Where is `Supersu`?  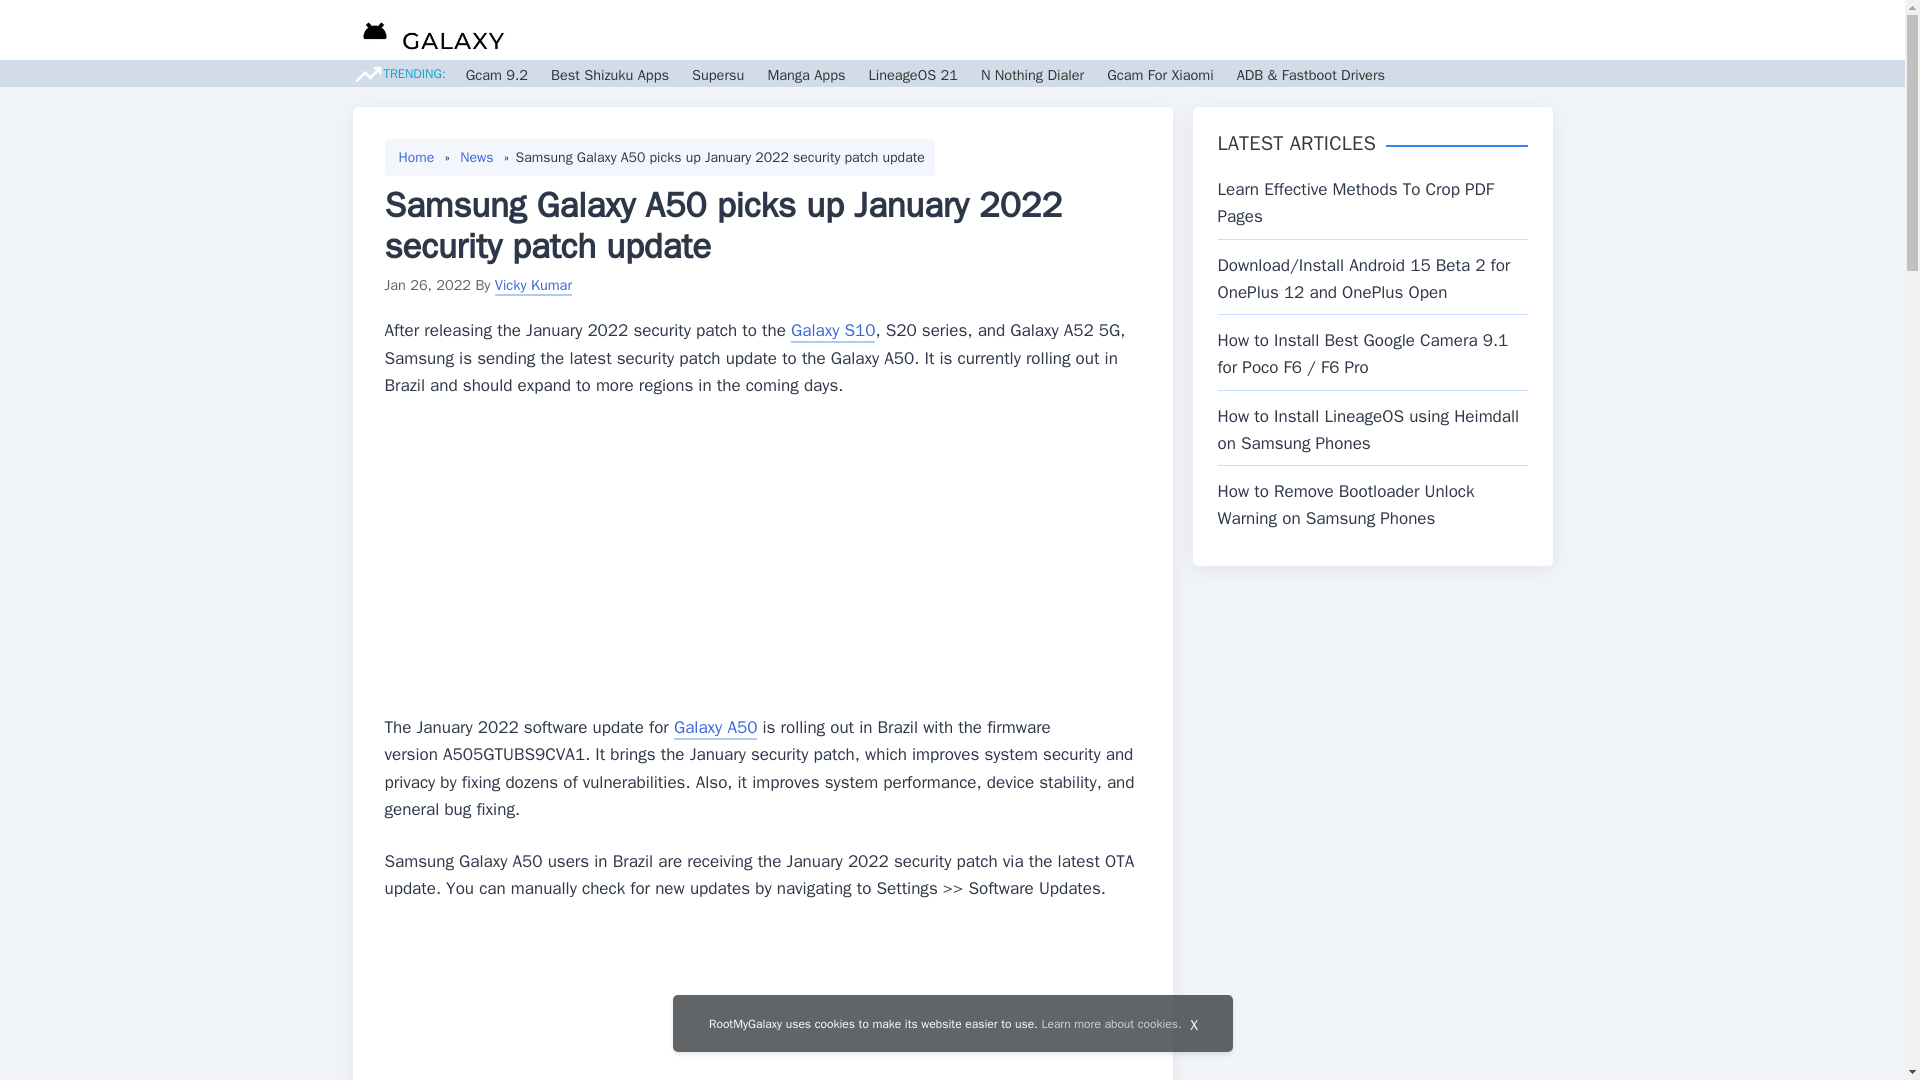
Supersu is located at coordinates (718, 74).